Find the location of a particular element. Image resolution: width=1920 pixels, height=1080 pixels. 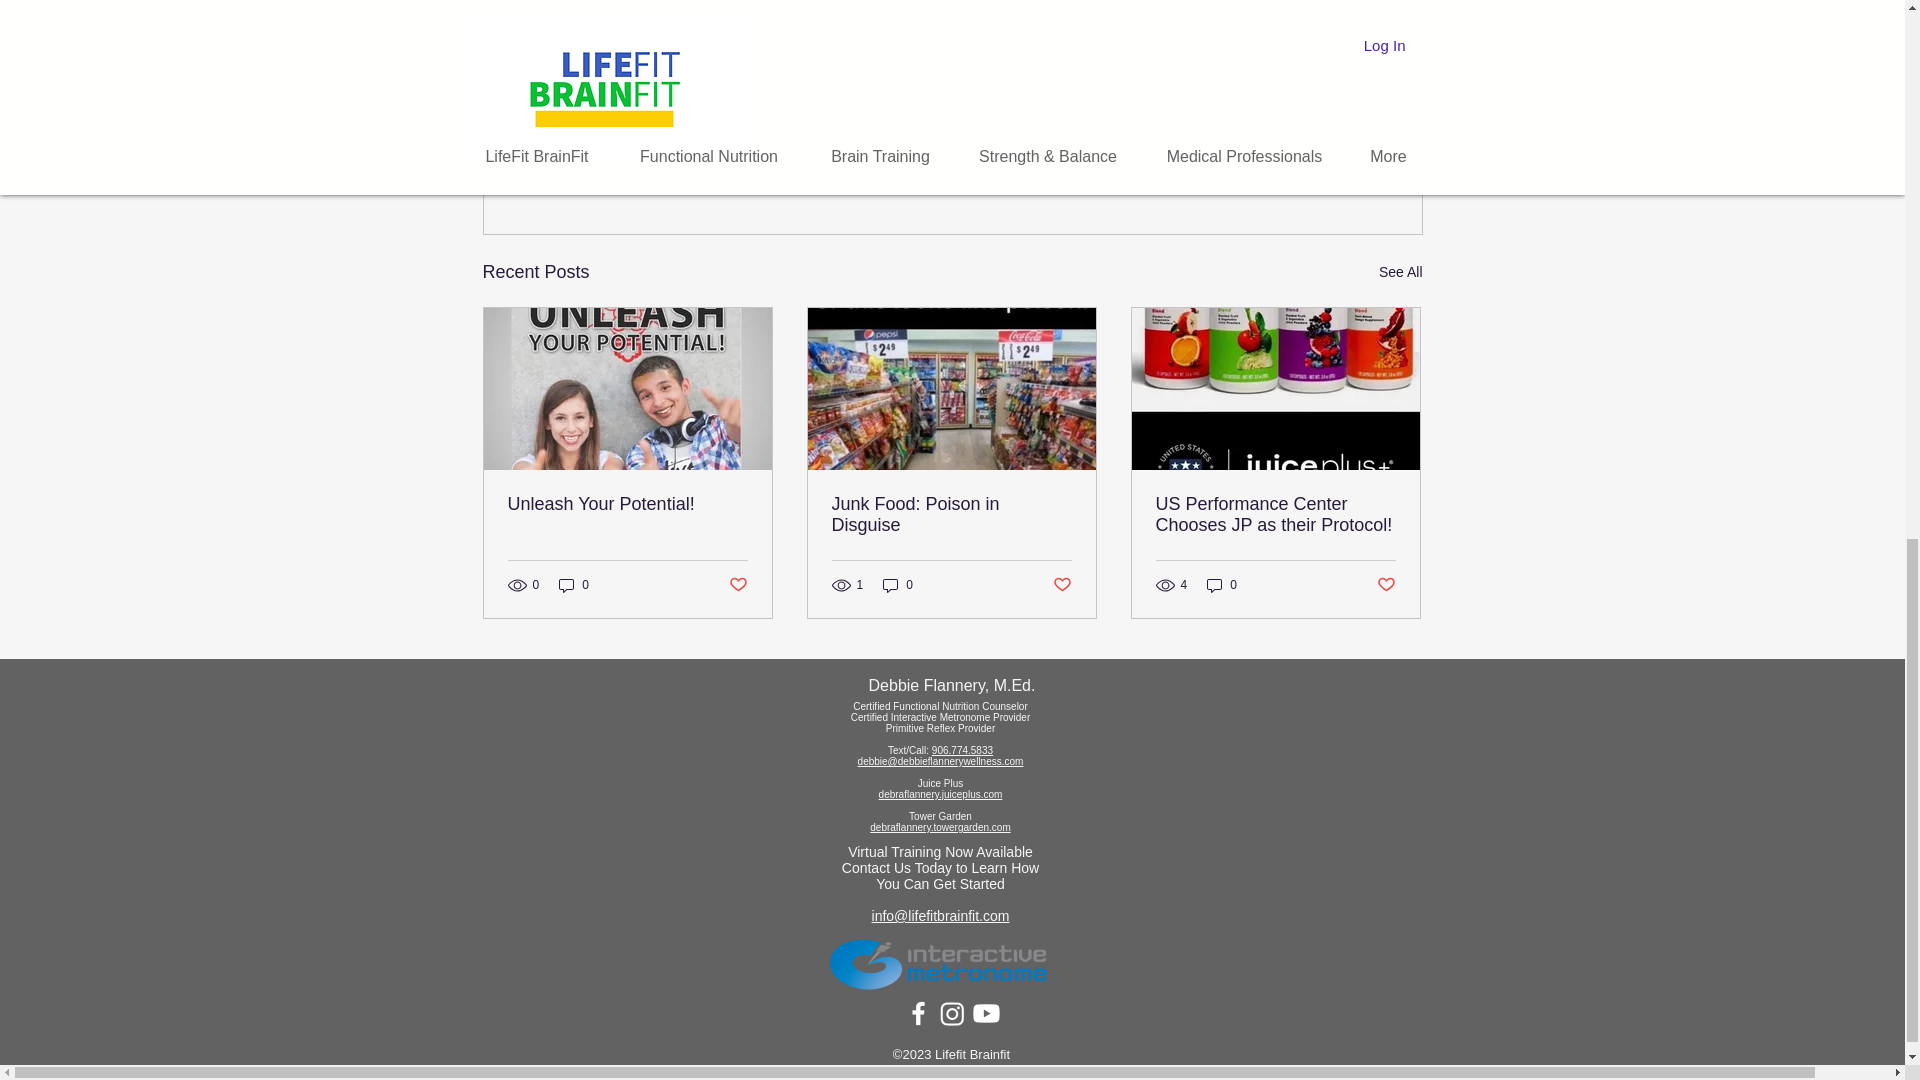

Post not marked as liked is located at coordinates (1312, 163).